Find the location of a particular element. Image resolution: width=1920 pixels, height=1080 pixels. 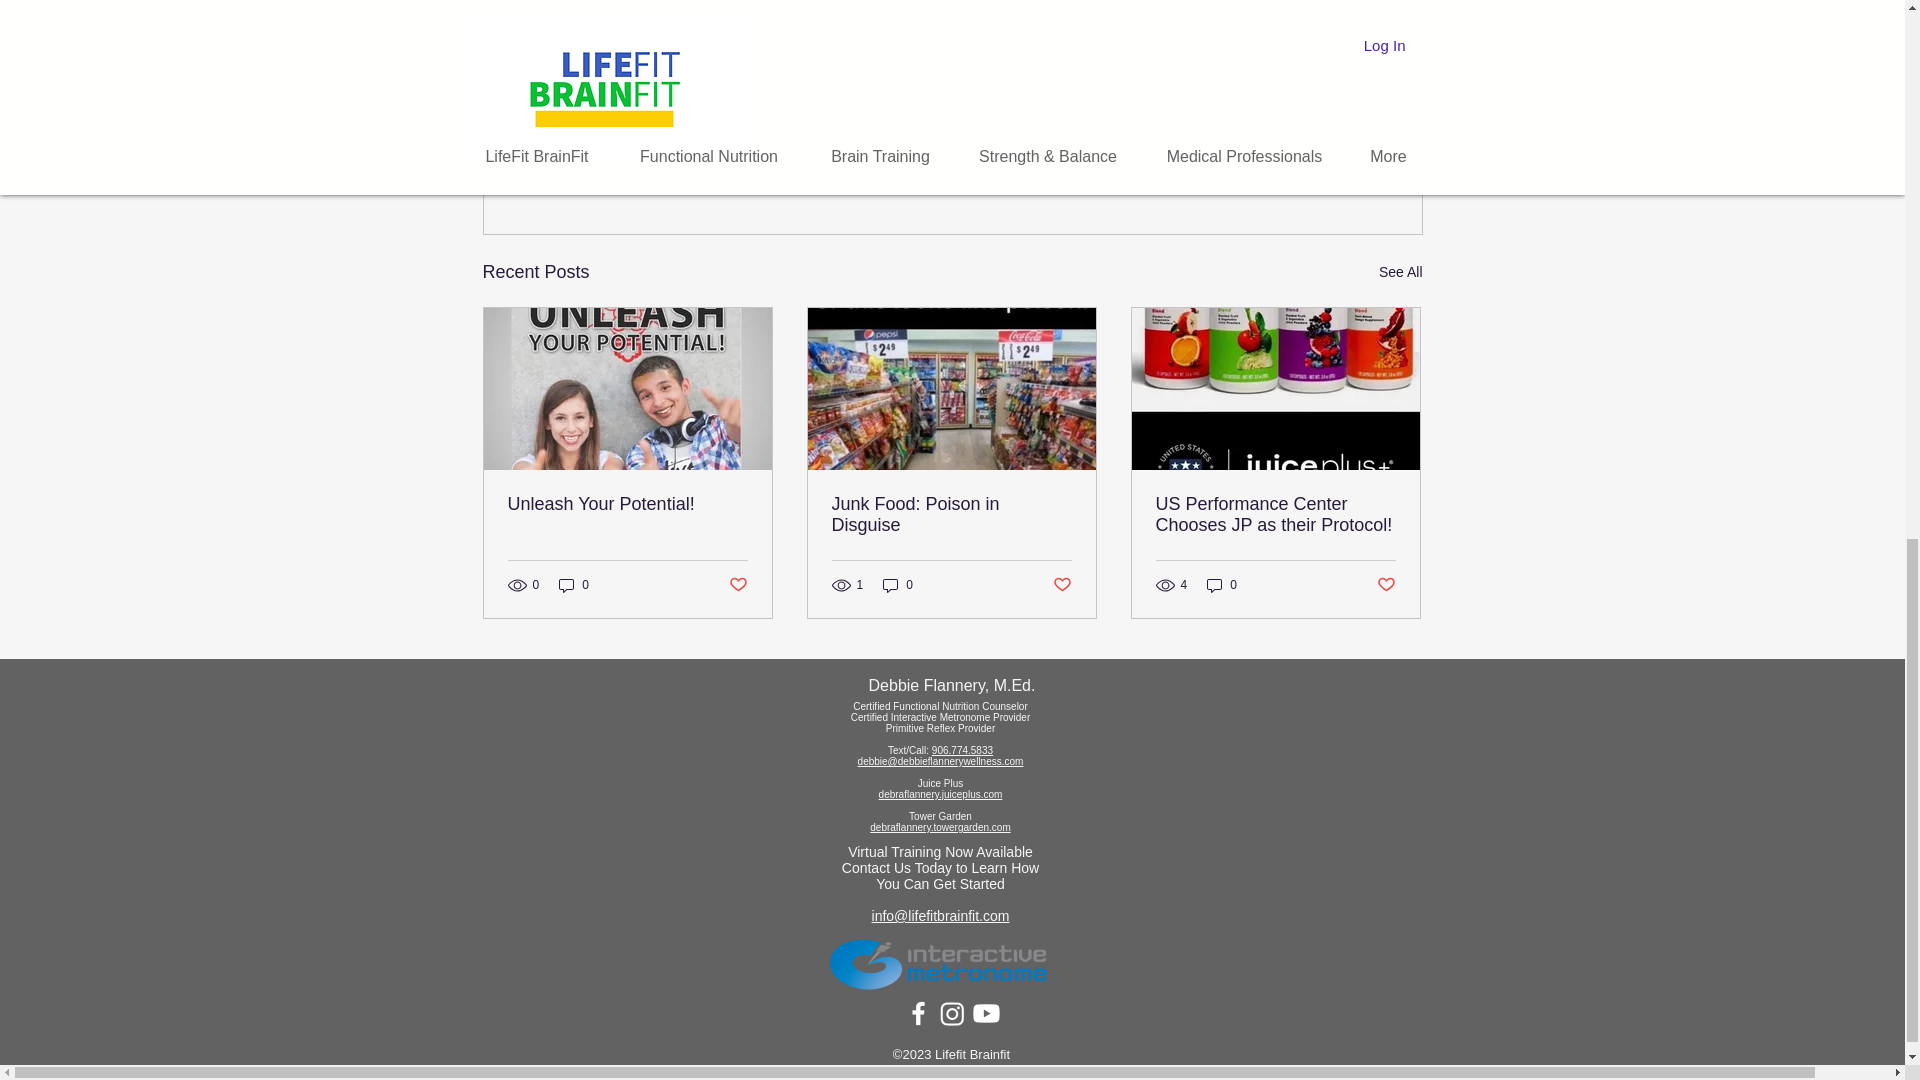

Post not marked as liked is located at coordinates (1312, 163).